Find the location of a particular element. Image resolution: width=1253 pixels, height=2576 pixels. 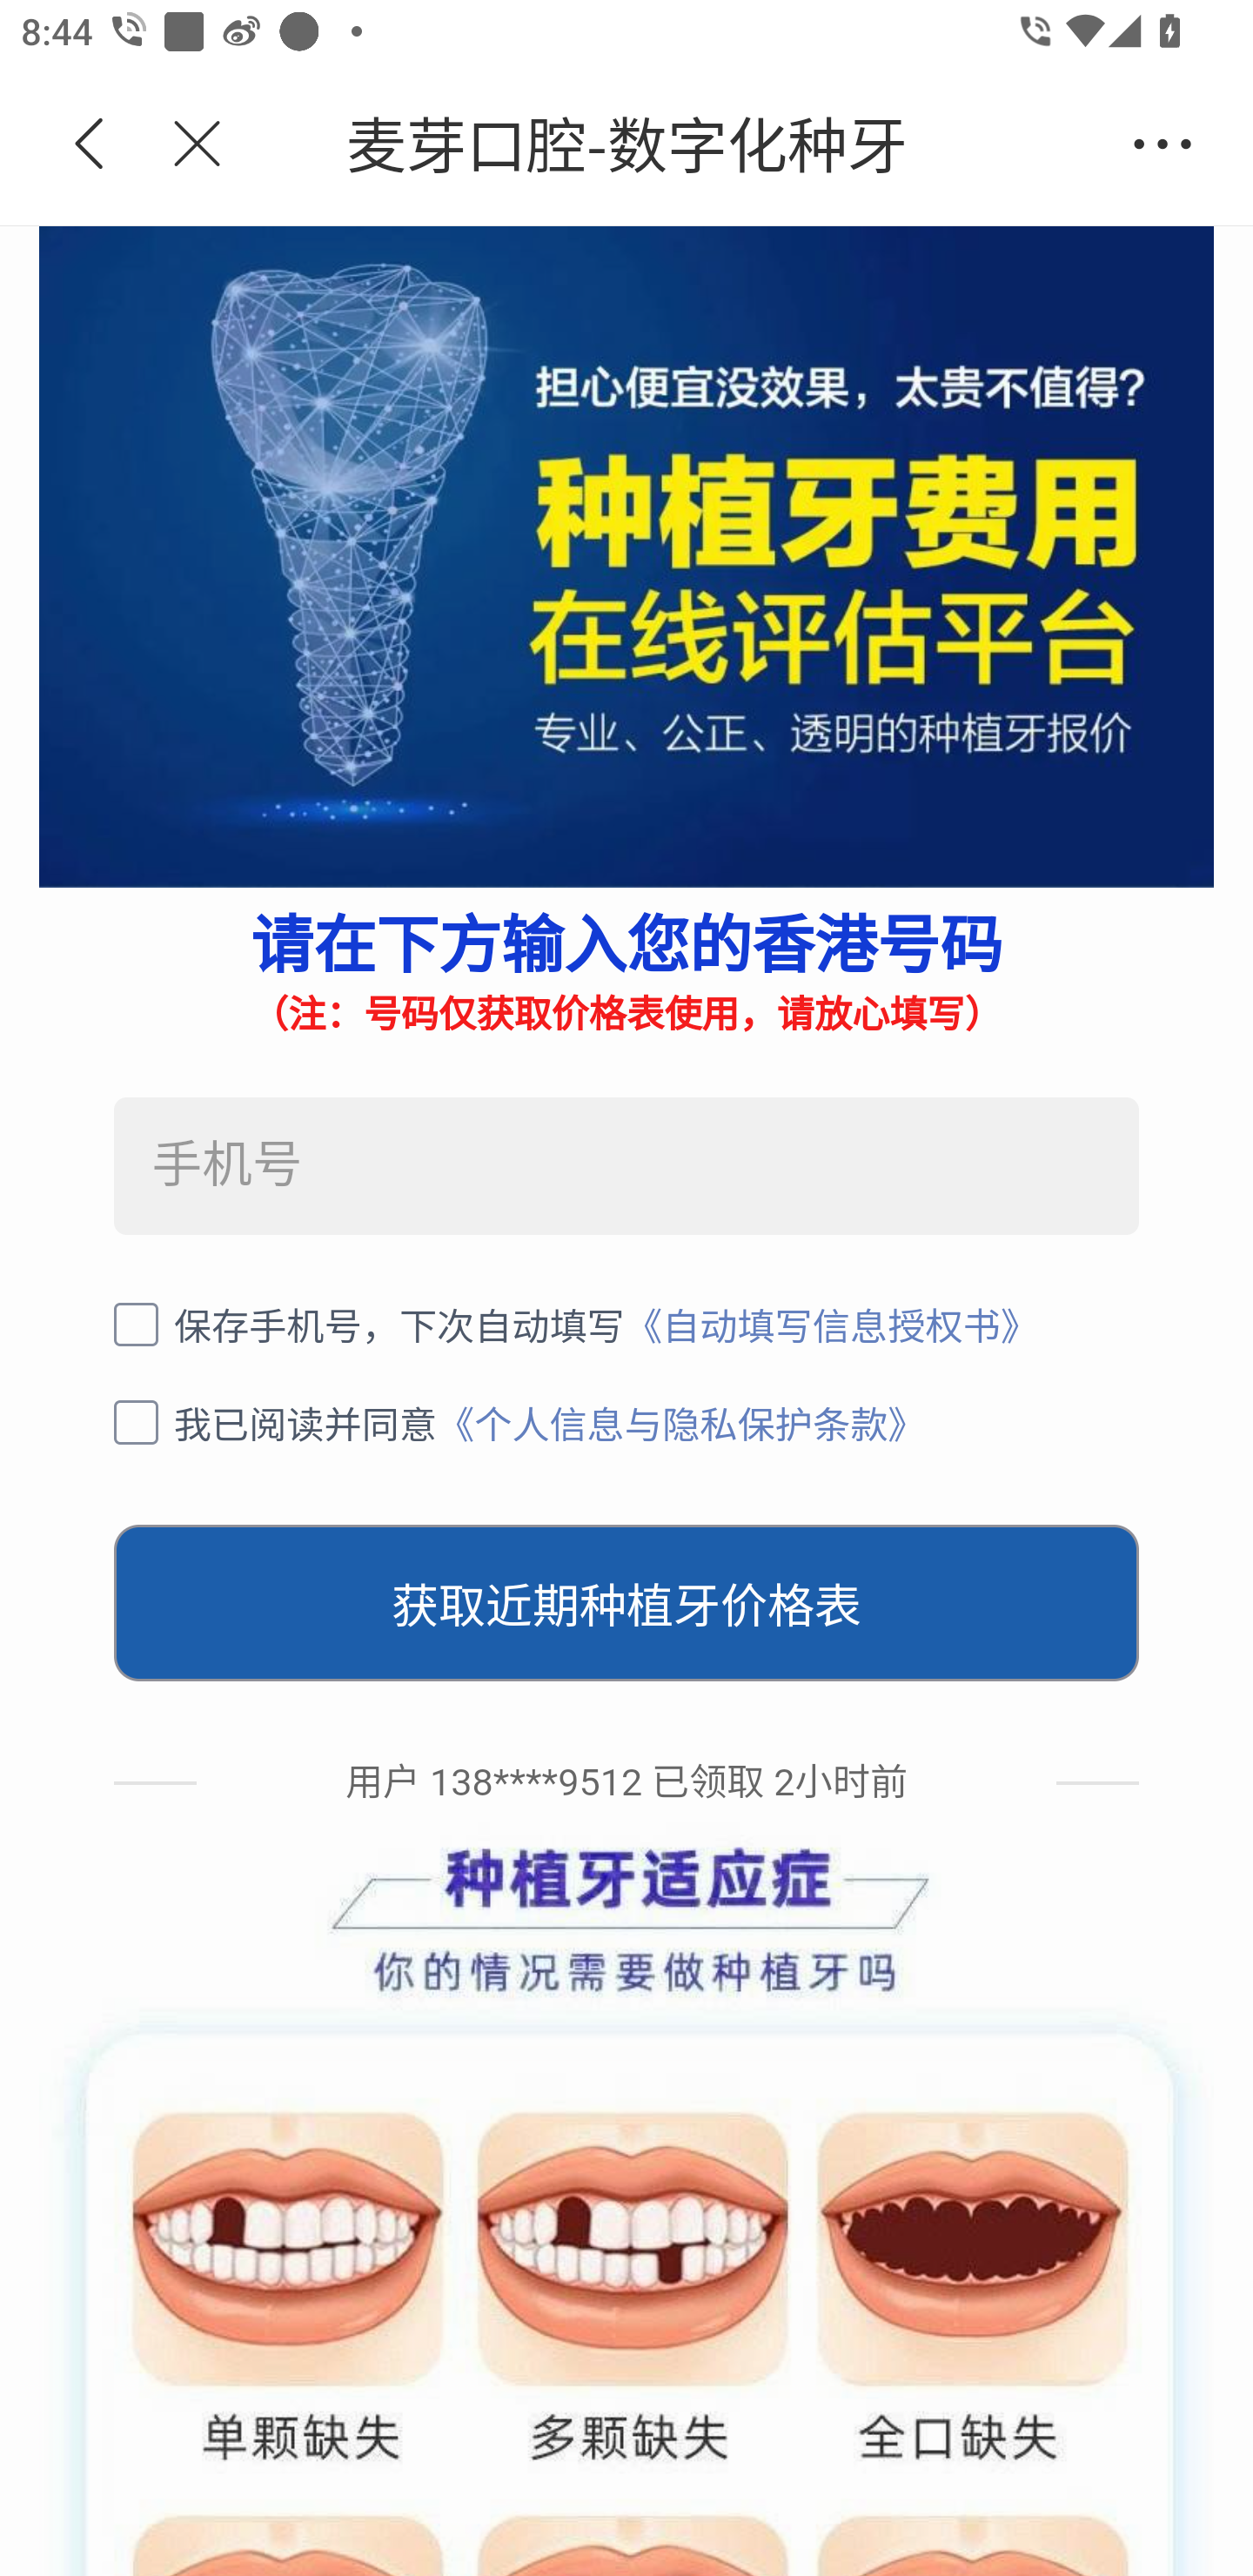

 is located at coordinates (179, 144).